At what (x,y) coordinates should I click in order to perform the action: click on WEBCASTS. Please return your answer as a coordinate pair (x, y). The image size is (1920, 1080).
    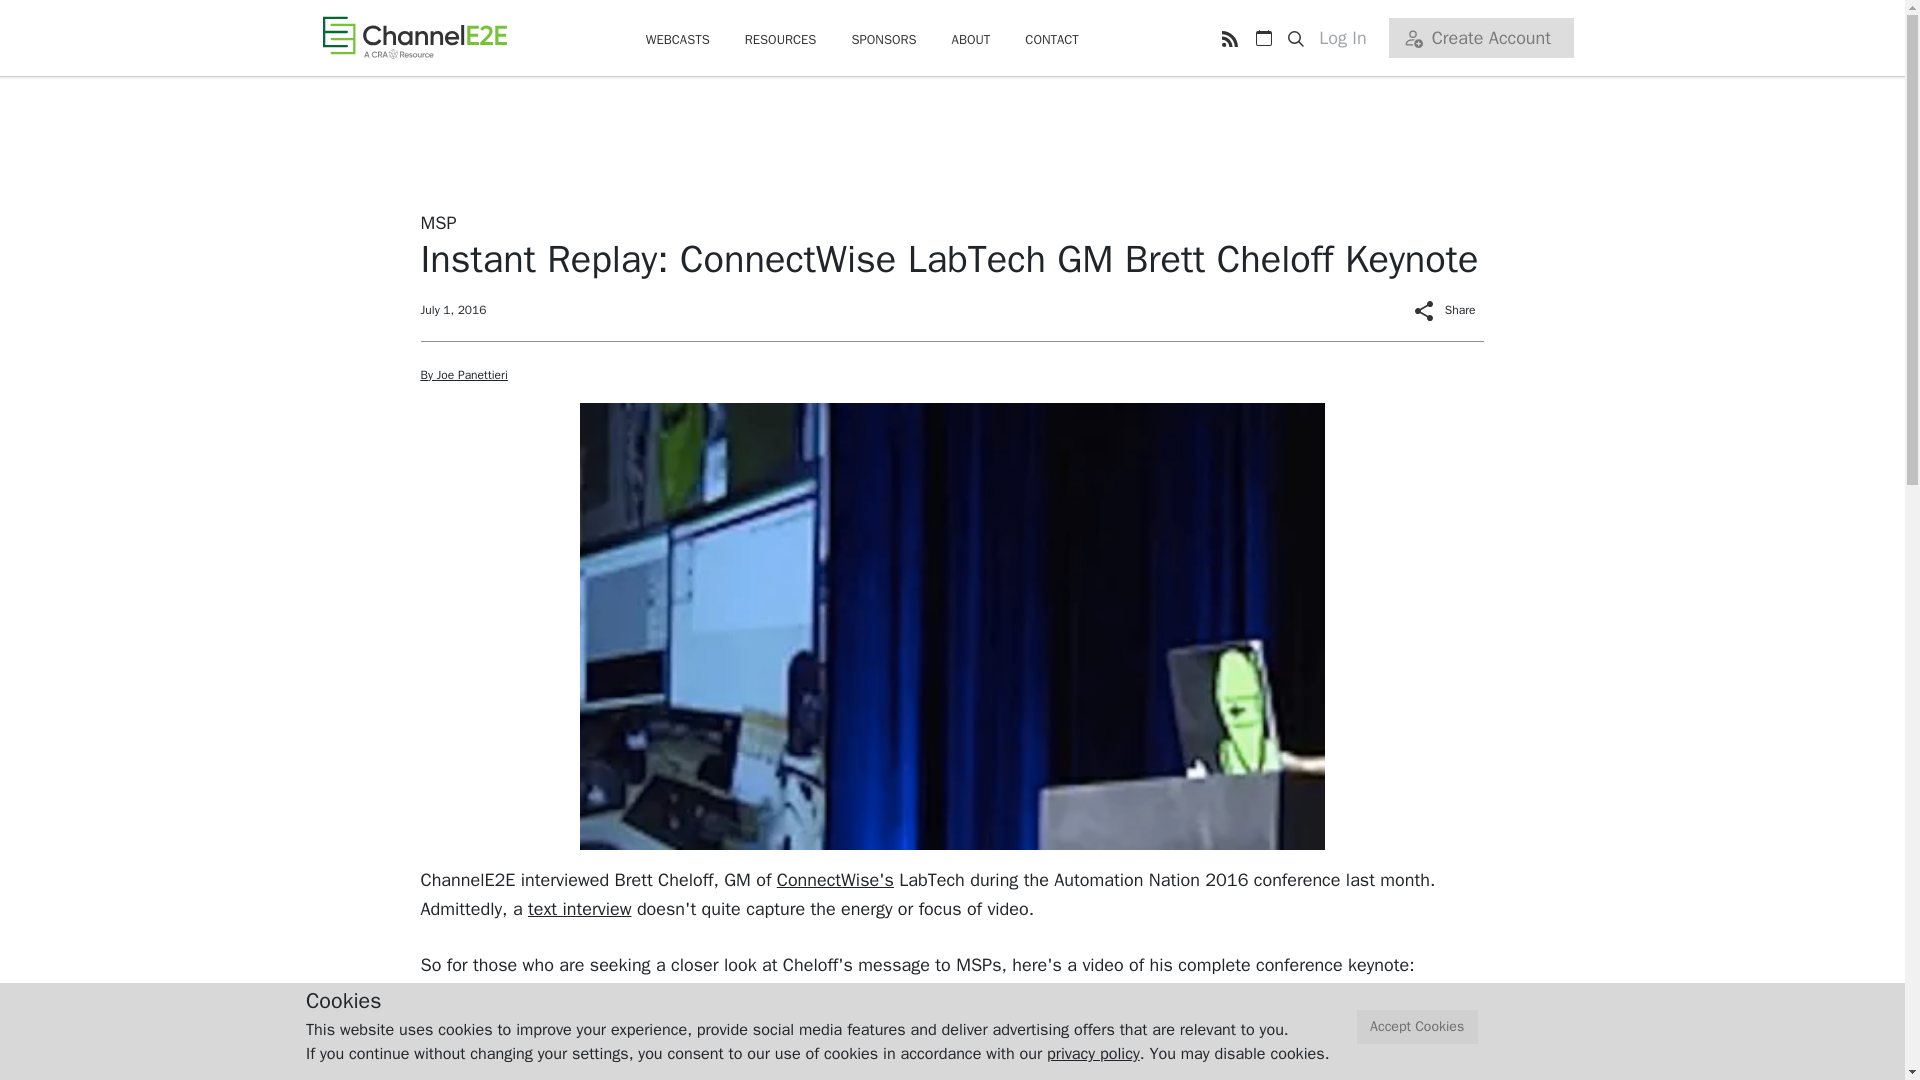
    Looking at the image, I should click on (678, 40).